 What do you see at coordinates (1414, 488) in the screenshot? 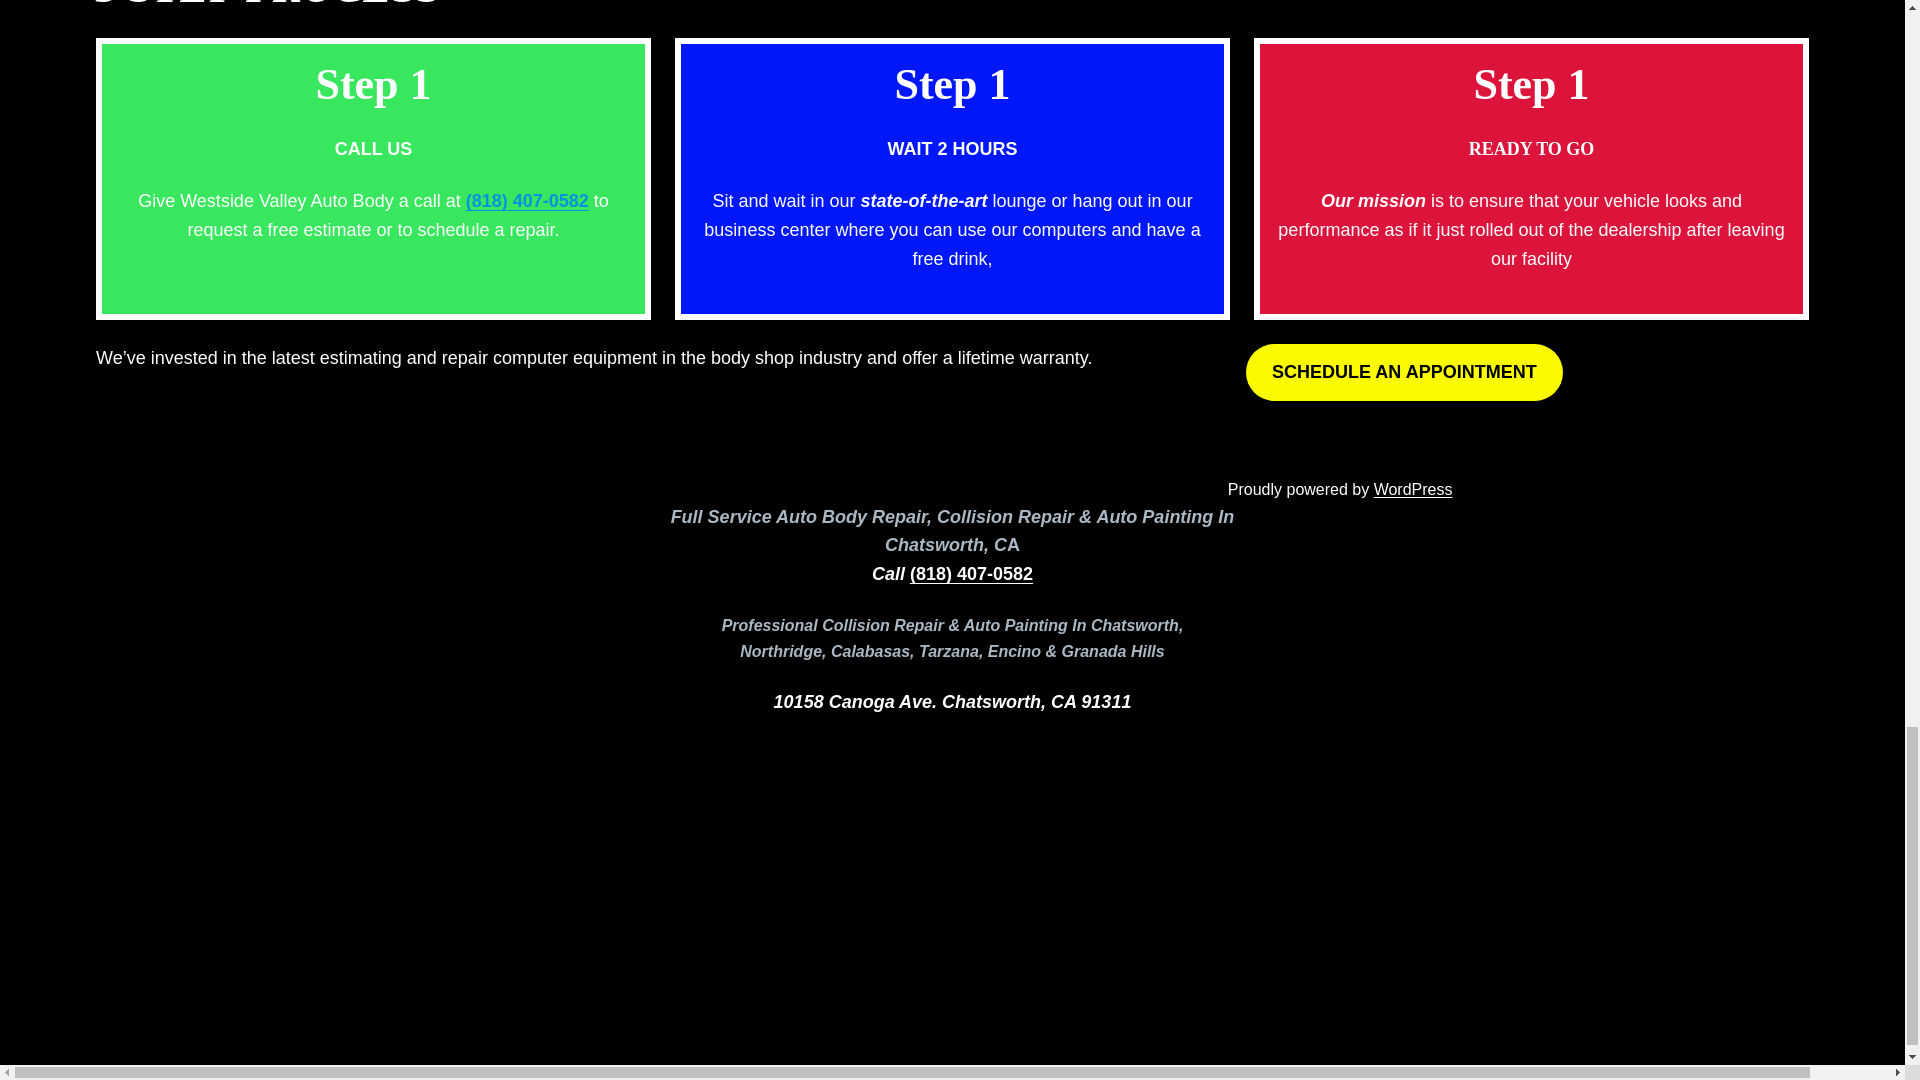
I see `WordPress` at bounding box center [1414, 488].